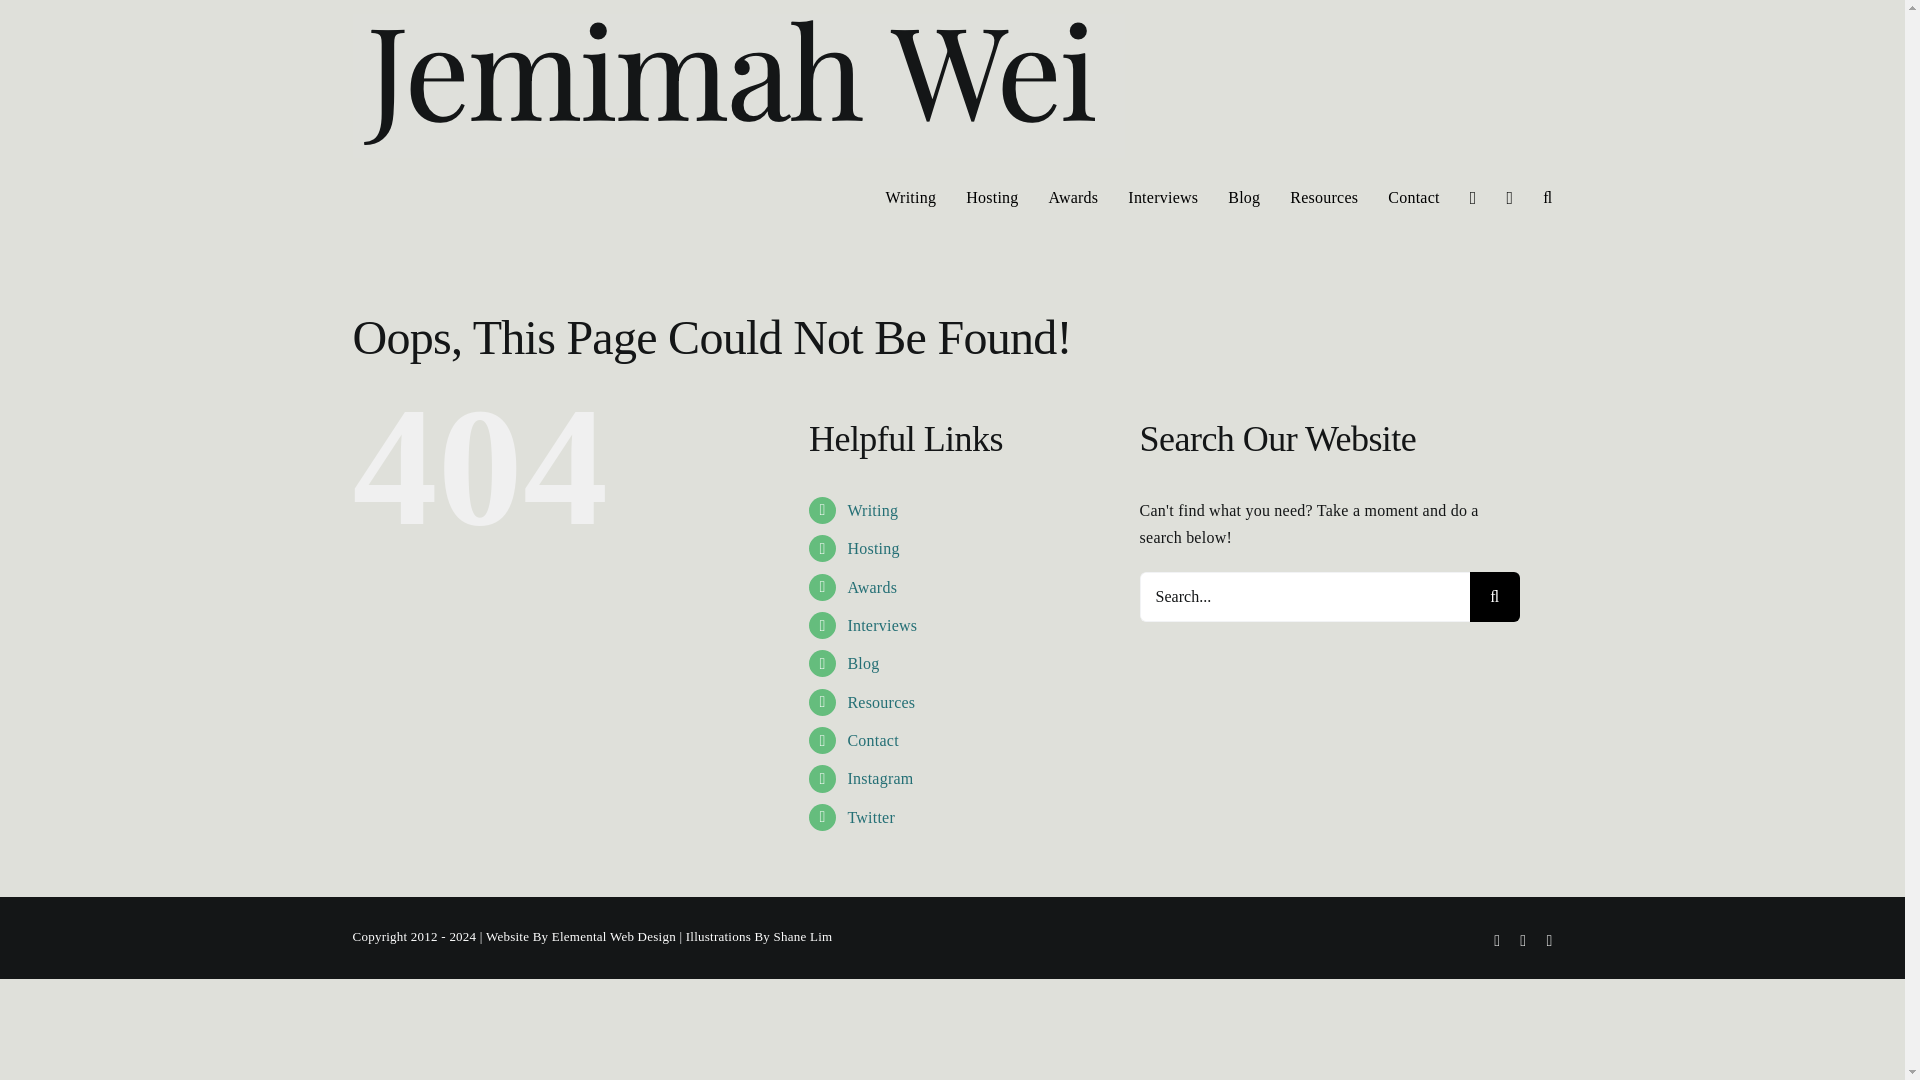 The image size is (1920, 1080). Describe the element at coordinates (872, 740) in the screenshot. I see `Contact` at that location.